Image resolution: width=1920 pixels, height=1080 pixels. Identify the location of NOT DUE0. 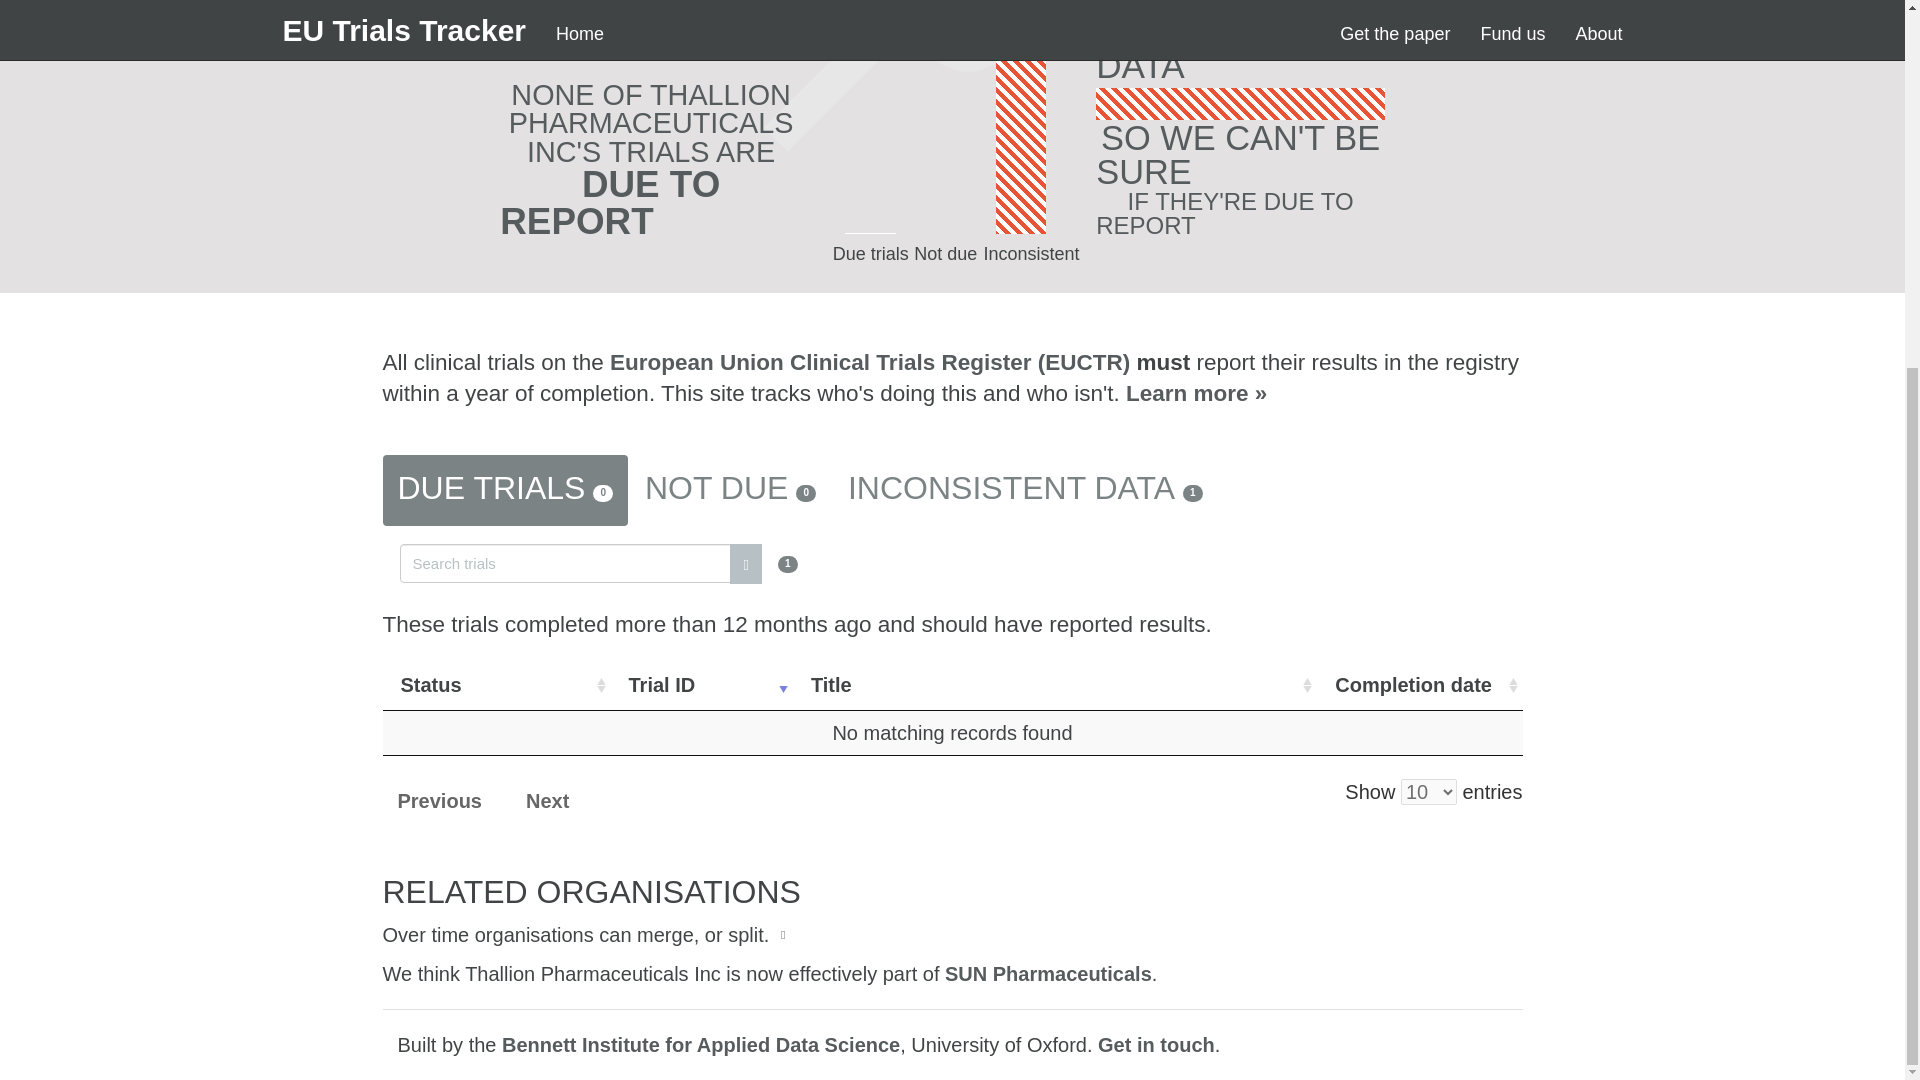
(730, 490).